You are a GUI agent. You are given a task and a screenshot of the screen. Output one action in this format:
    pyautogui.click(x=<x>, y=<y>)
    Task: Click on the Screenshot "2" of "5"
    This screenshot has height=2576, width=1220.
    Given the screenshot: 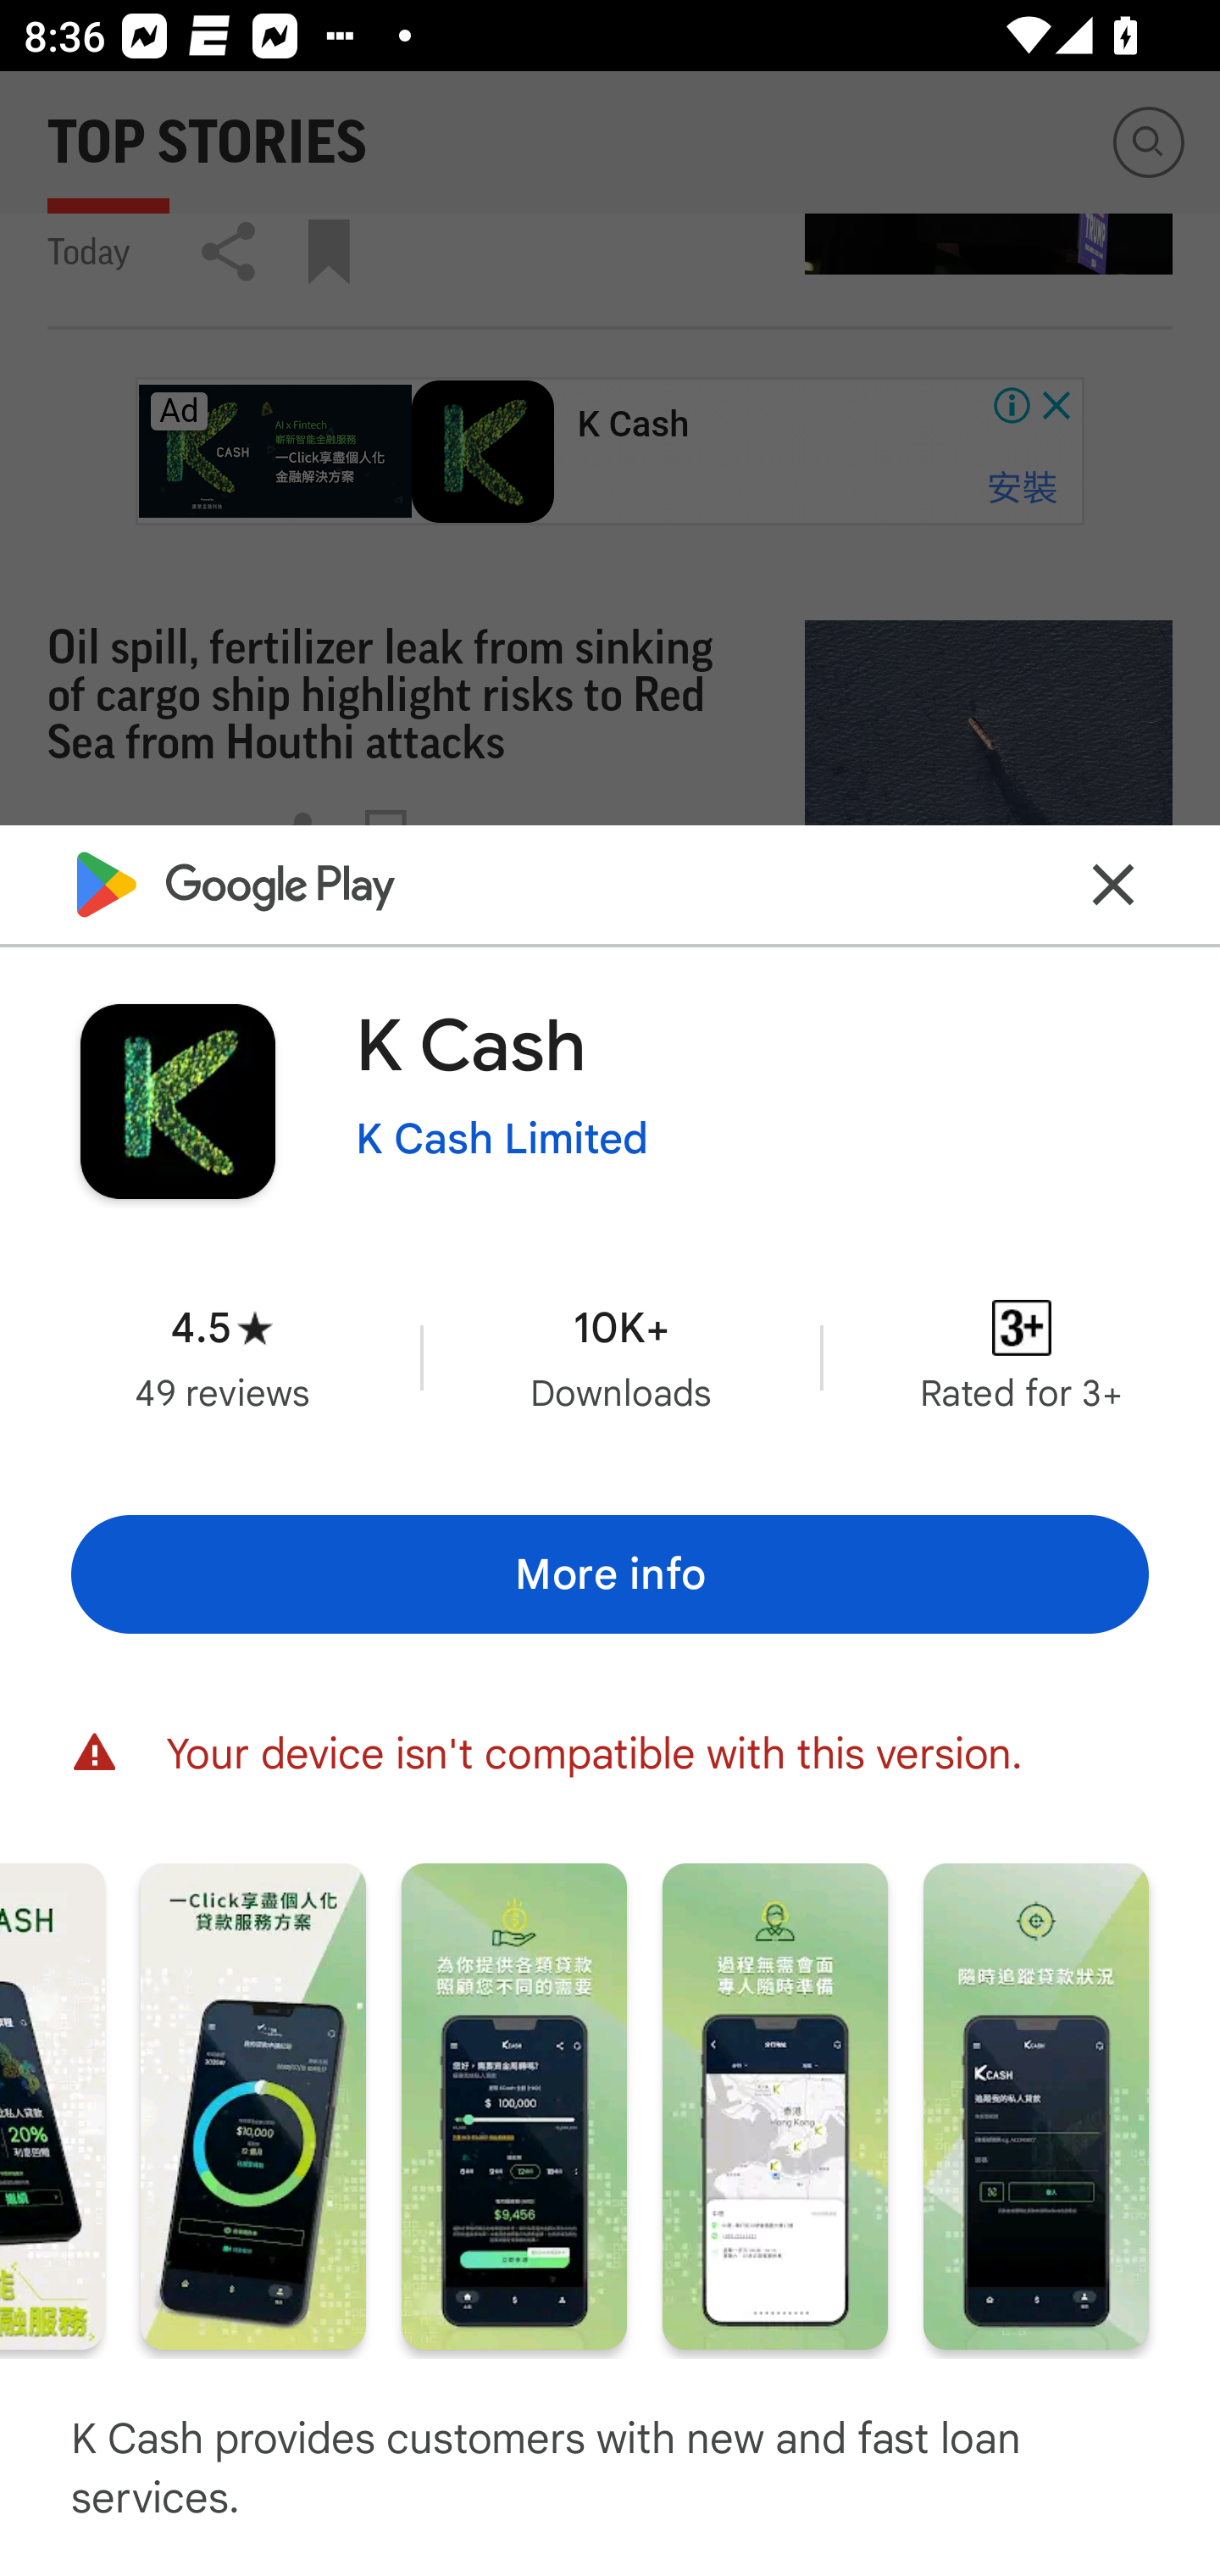 What is the action you would take?
    pyautogui.click(x=252, y=2105)
    